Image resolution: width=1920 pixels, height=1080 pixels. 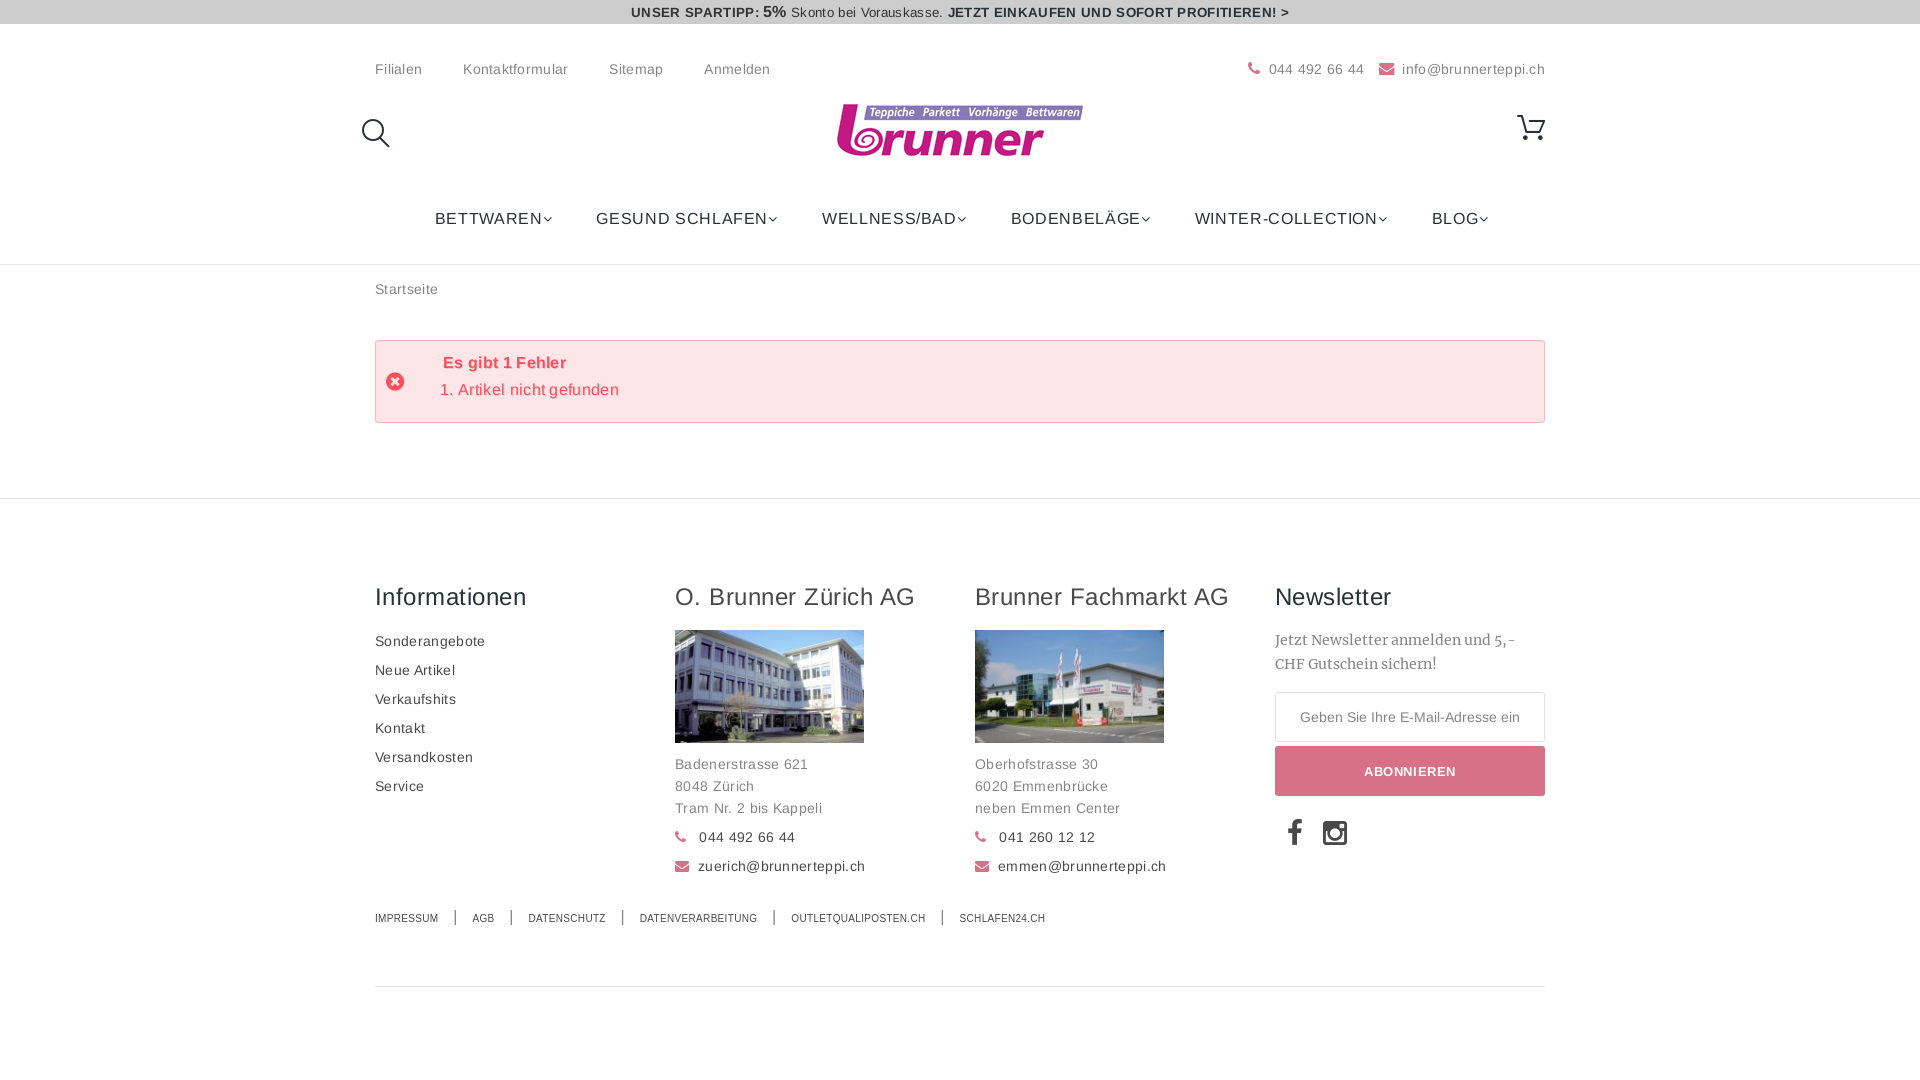 I want to click on DATENVERARBEITUNG, so click(x=699, y=918).